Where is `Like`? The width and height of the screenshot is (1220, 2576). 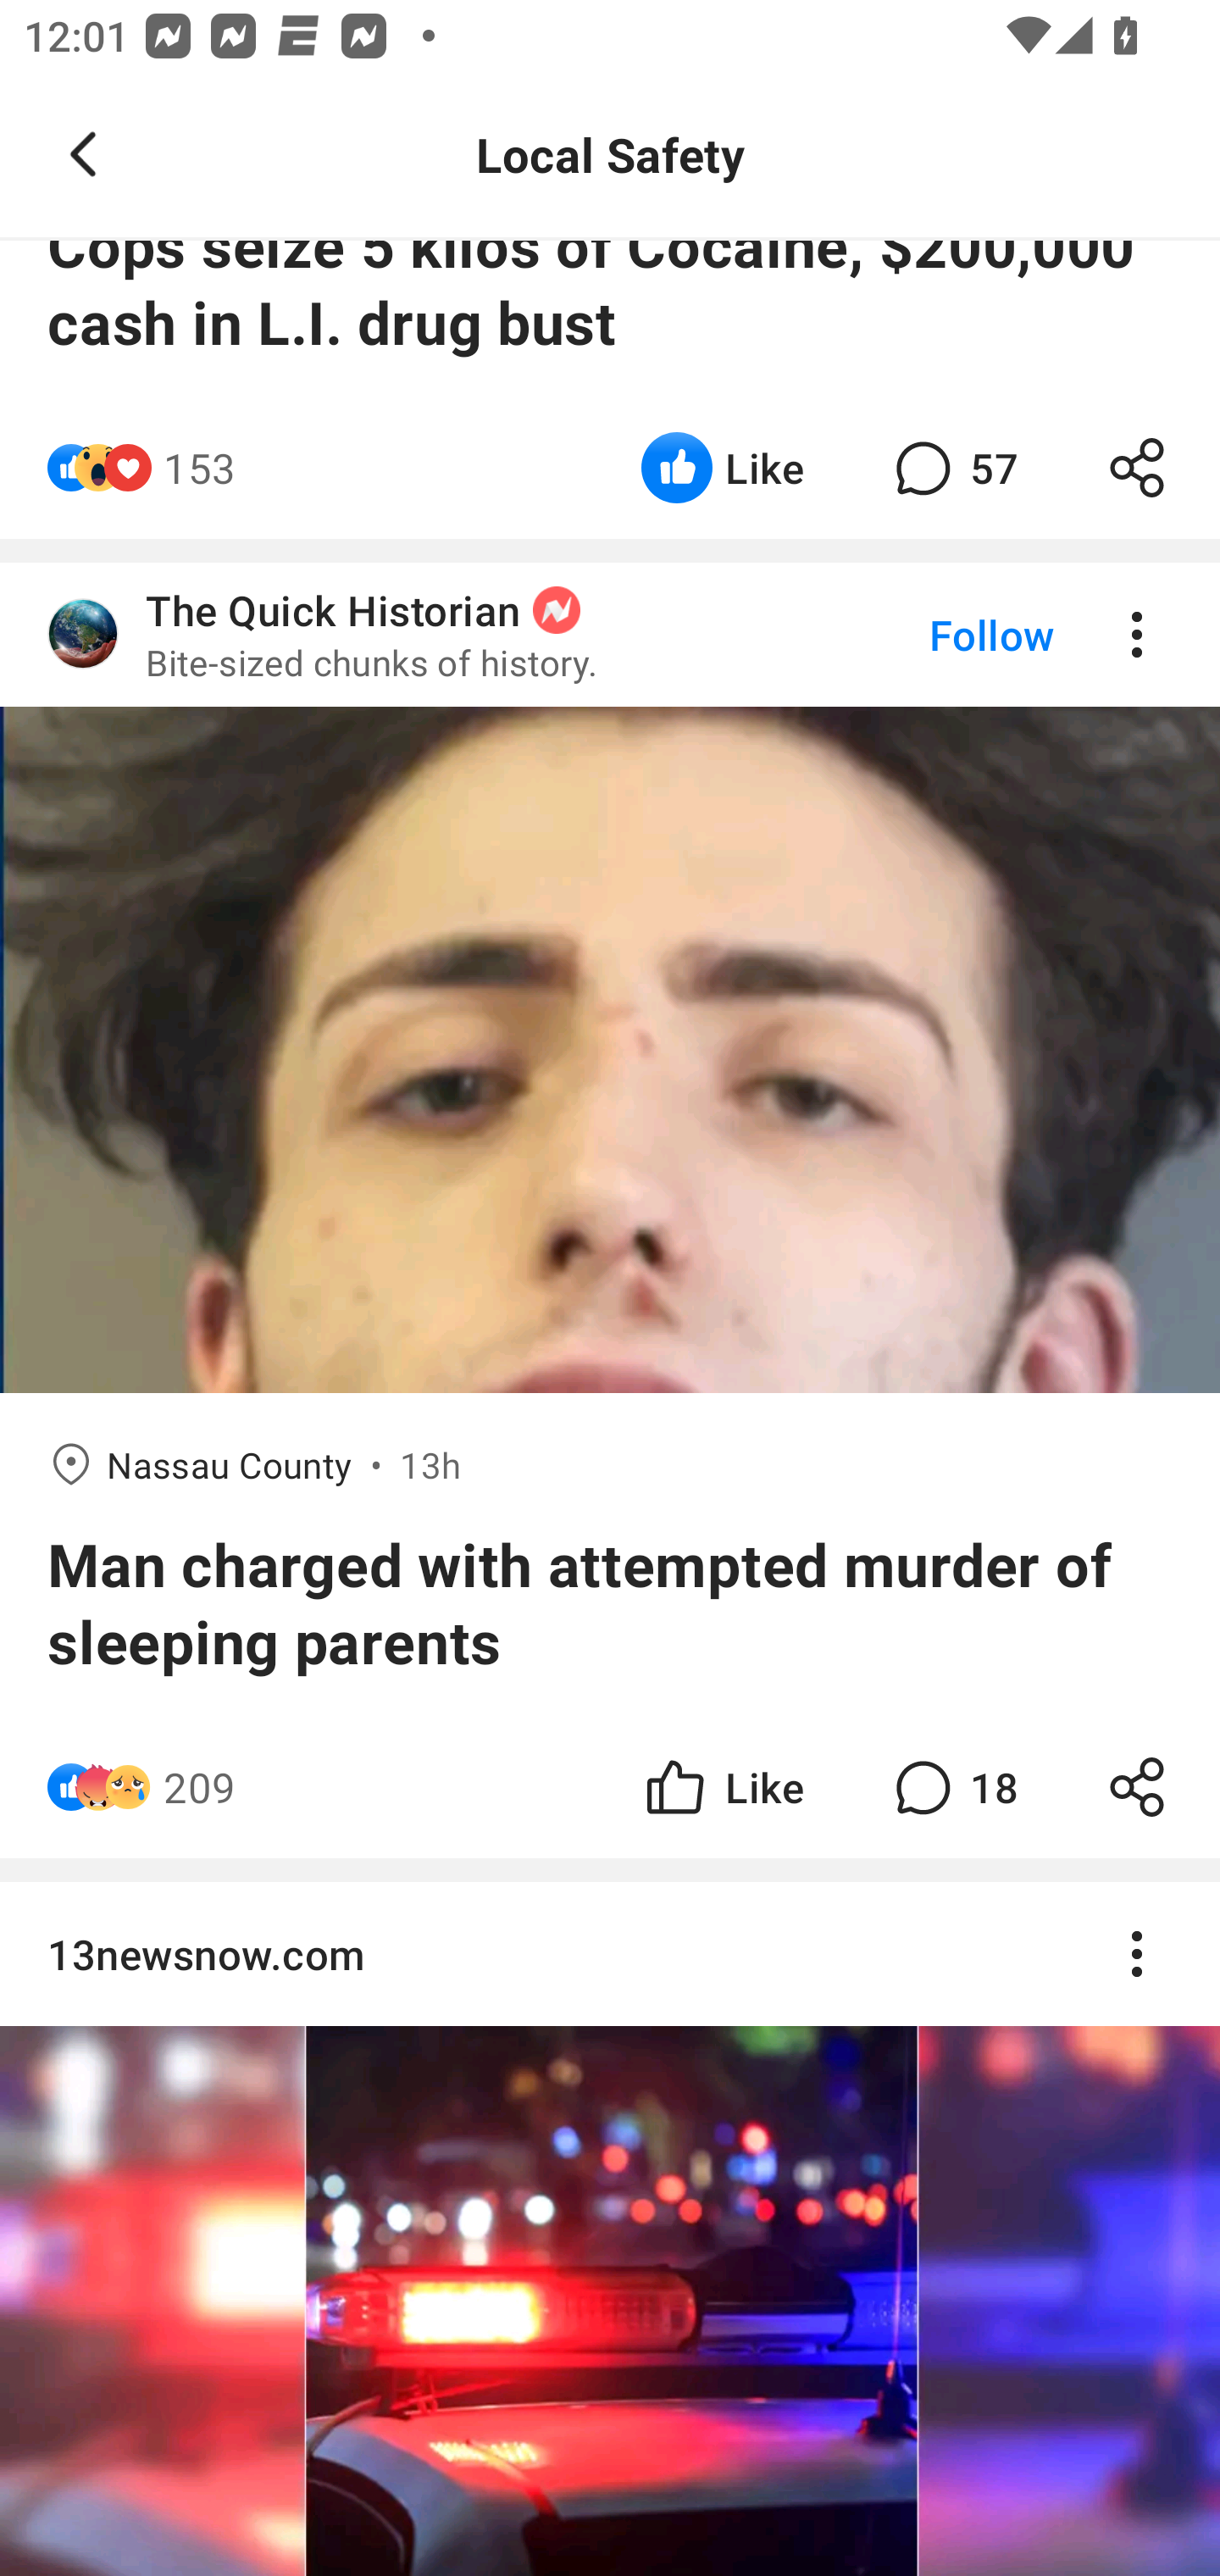
Like is located at coordinates (722, 468).